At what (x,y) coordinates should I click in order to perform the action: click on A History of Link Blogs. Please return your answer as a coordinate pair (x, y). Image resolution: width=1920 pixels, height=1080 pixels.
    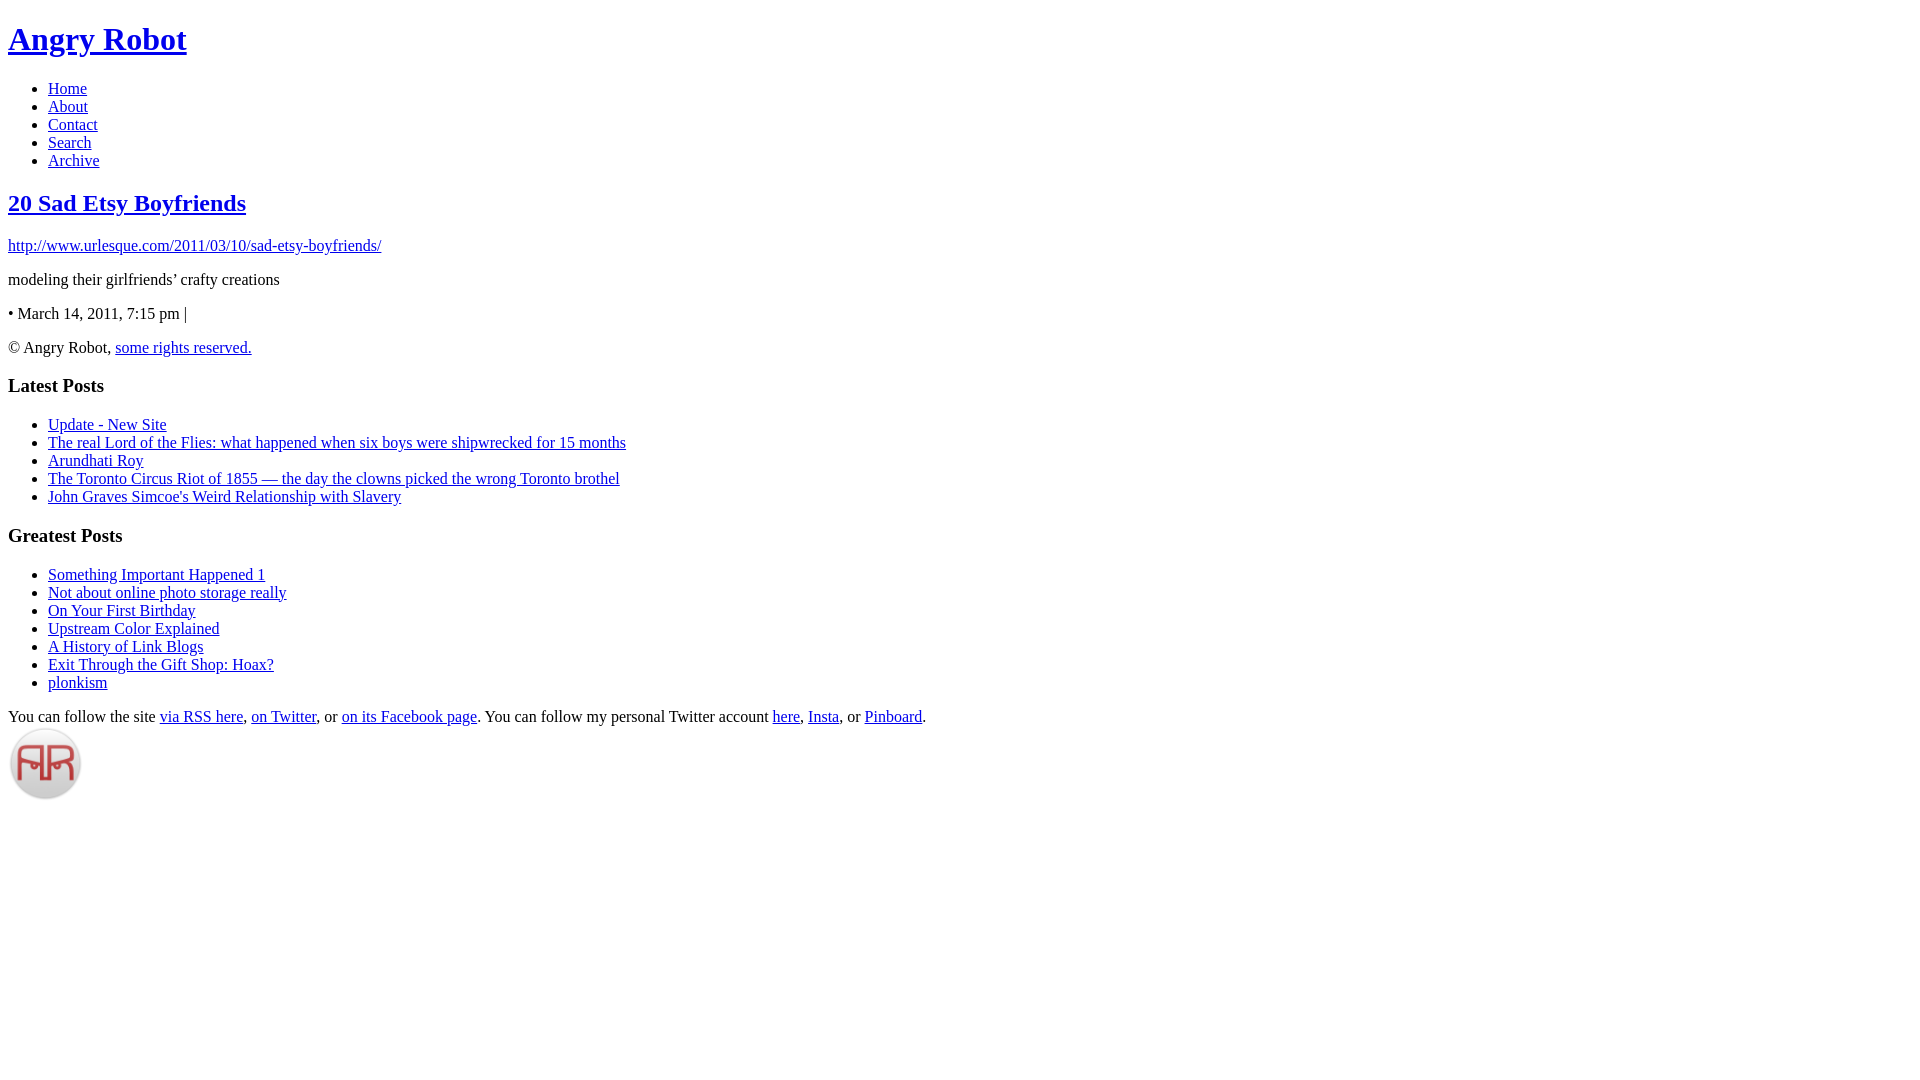
    Looking at the image, I should click on (126, 646).